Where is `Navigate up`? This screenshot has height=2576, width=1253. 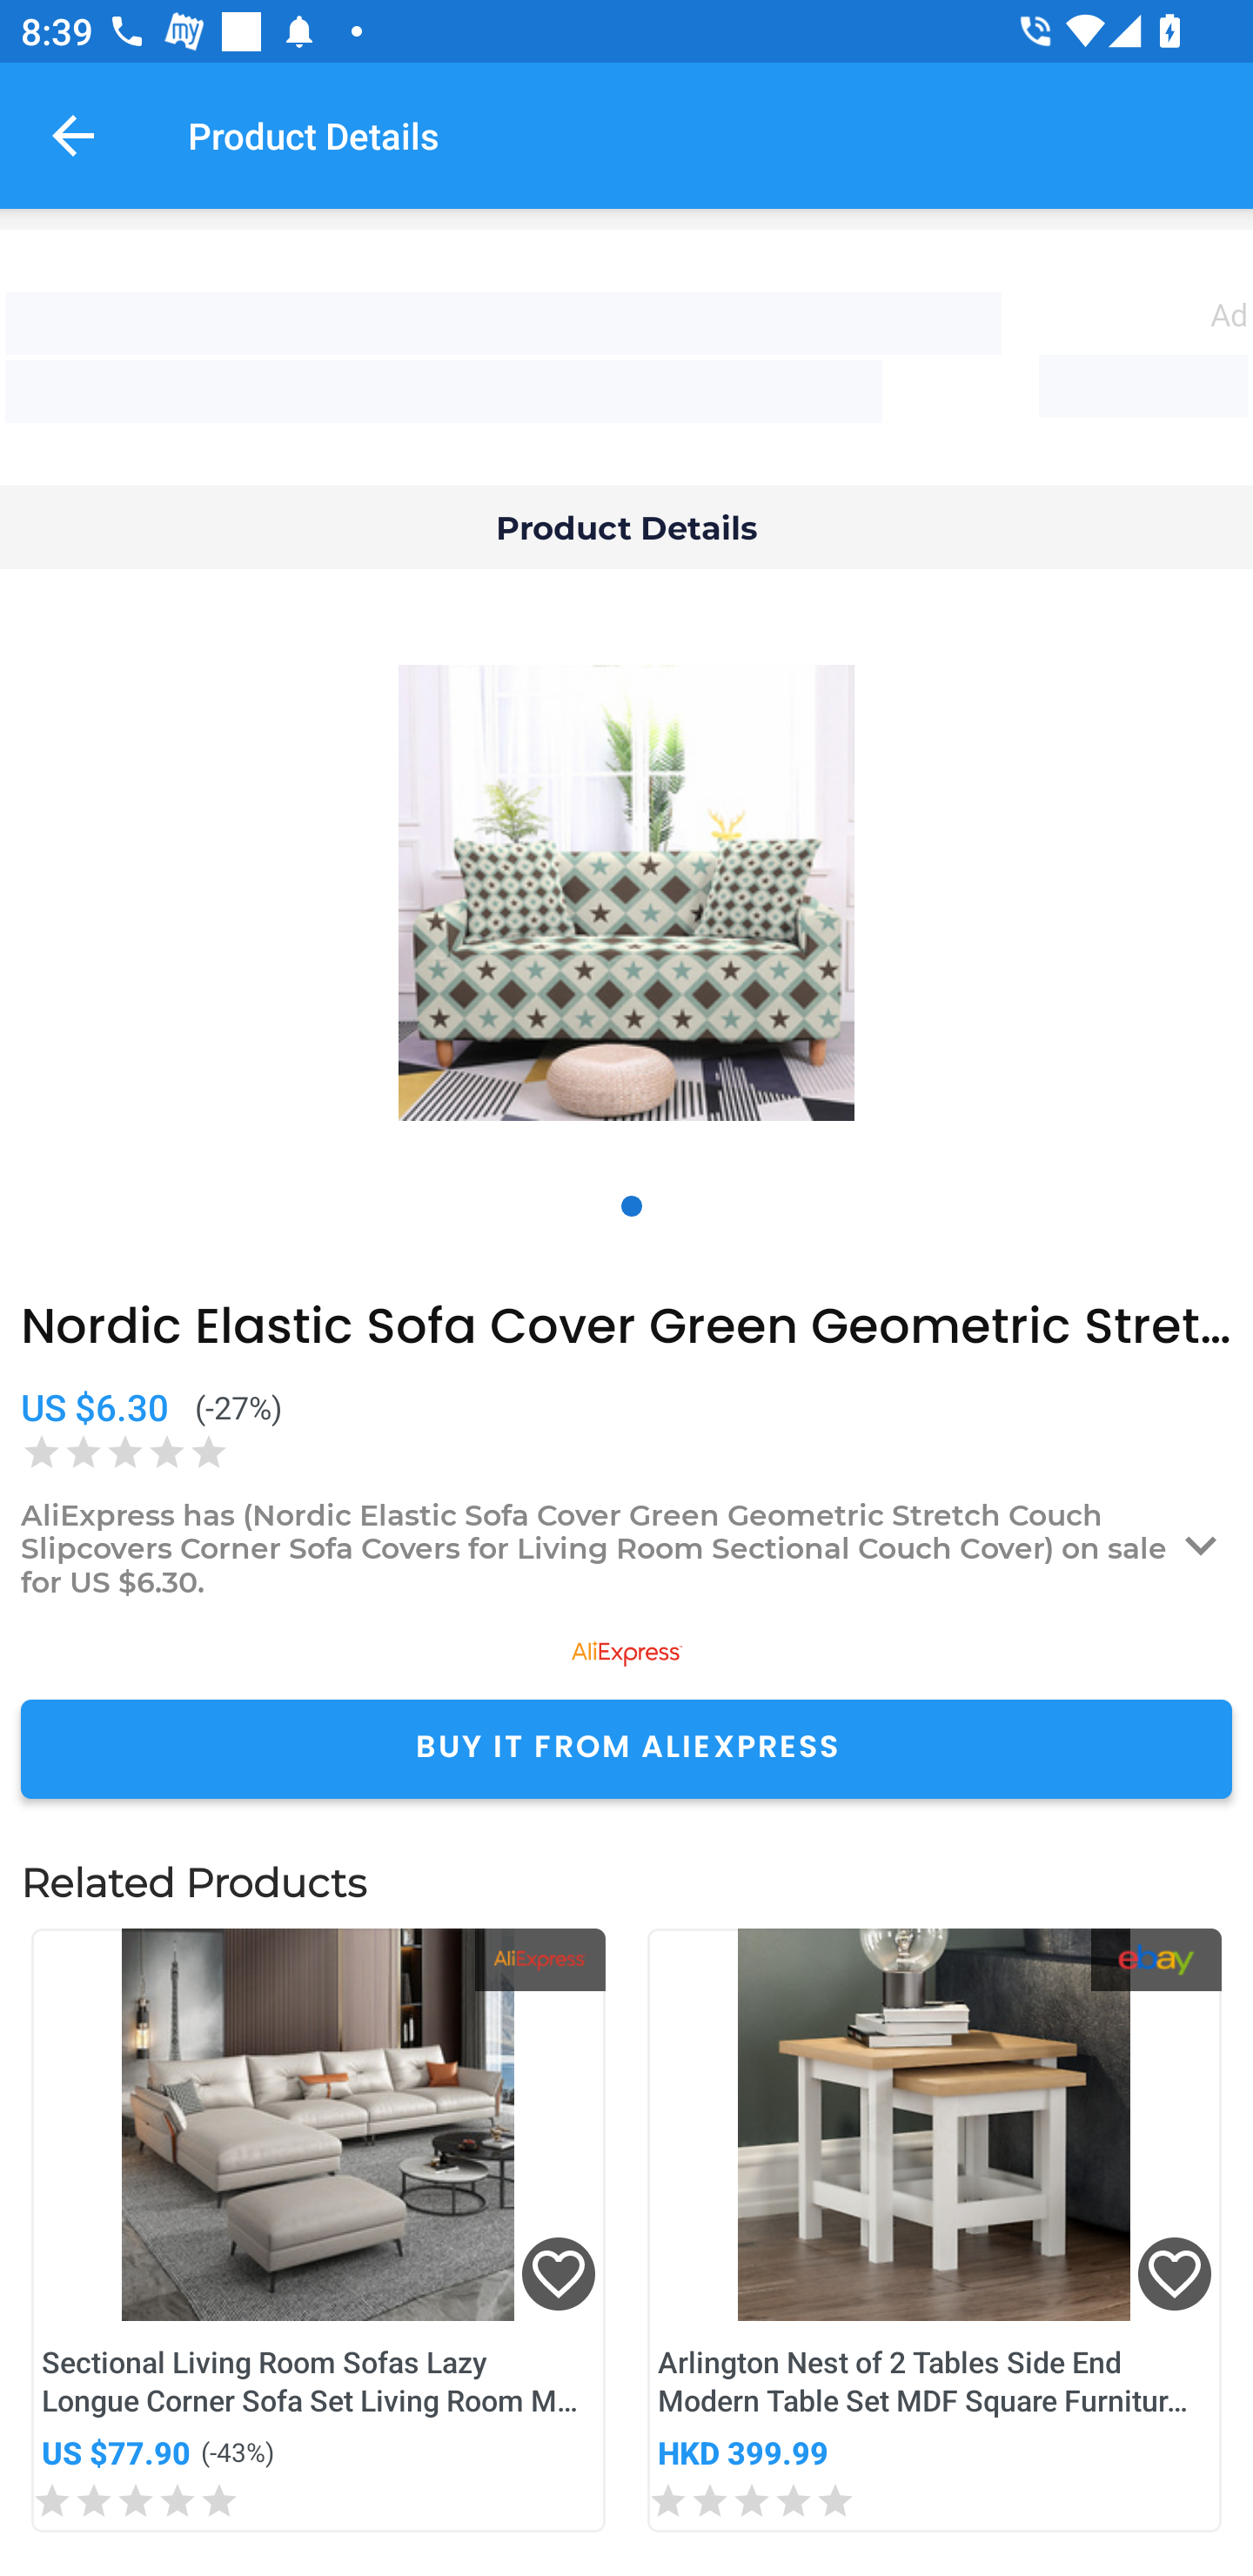
Navigate up is located at coordinates (73, 135).